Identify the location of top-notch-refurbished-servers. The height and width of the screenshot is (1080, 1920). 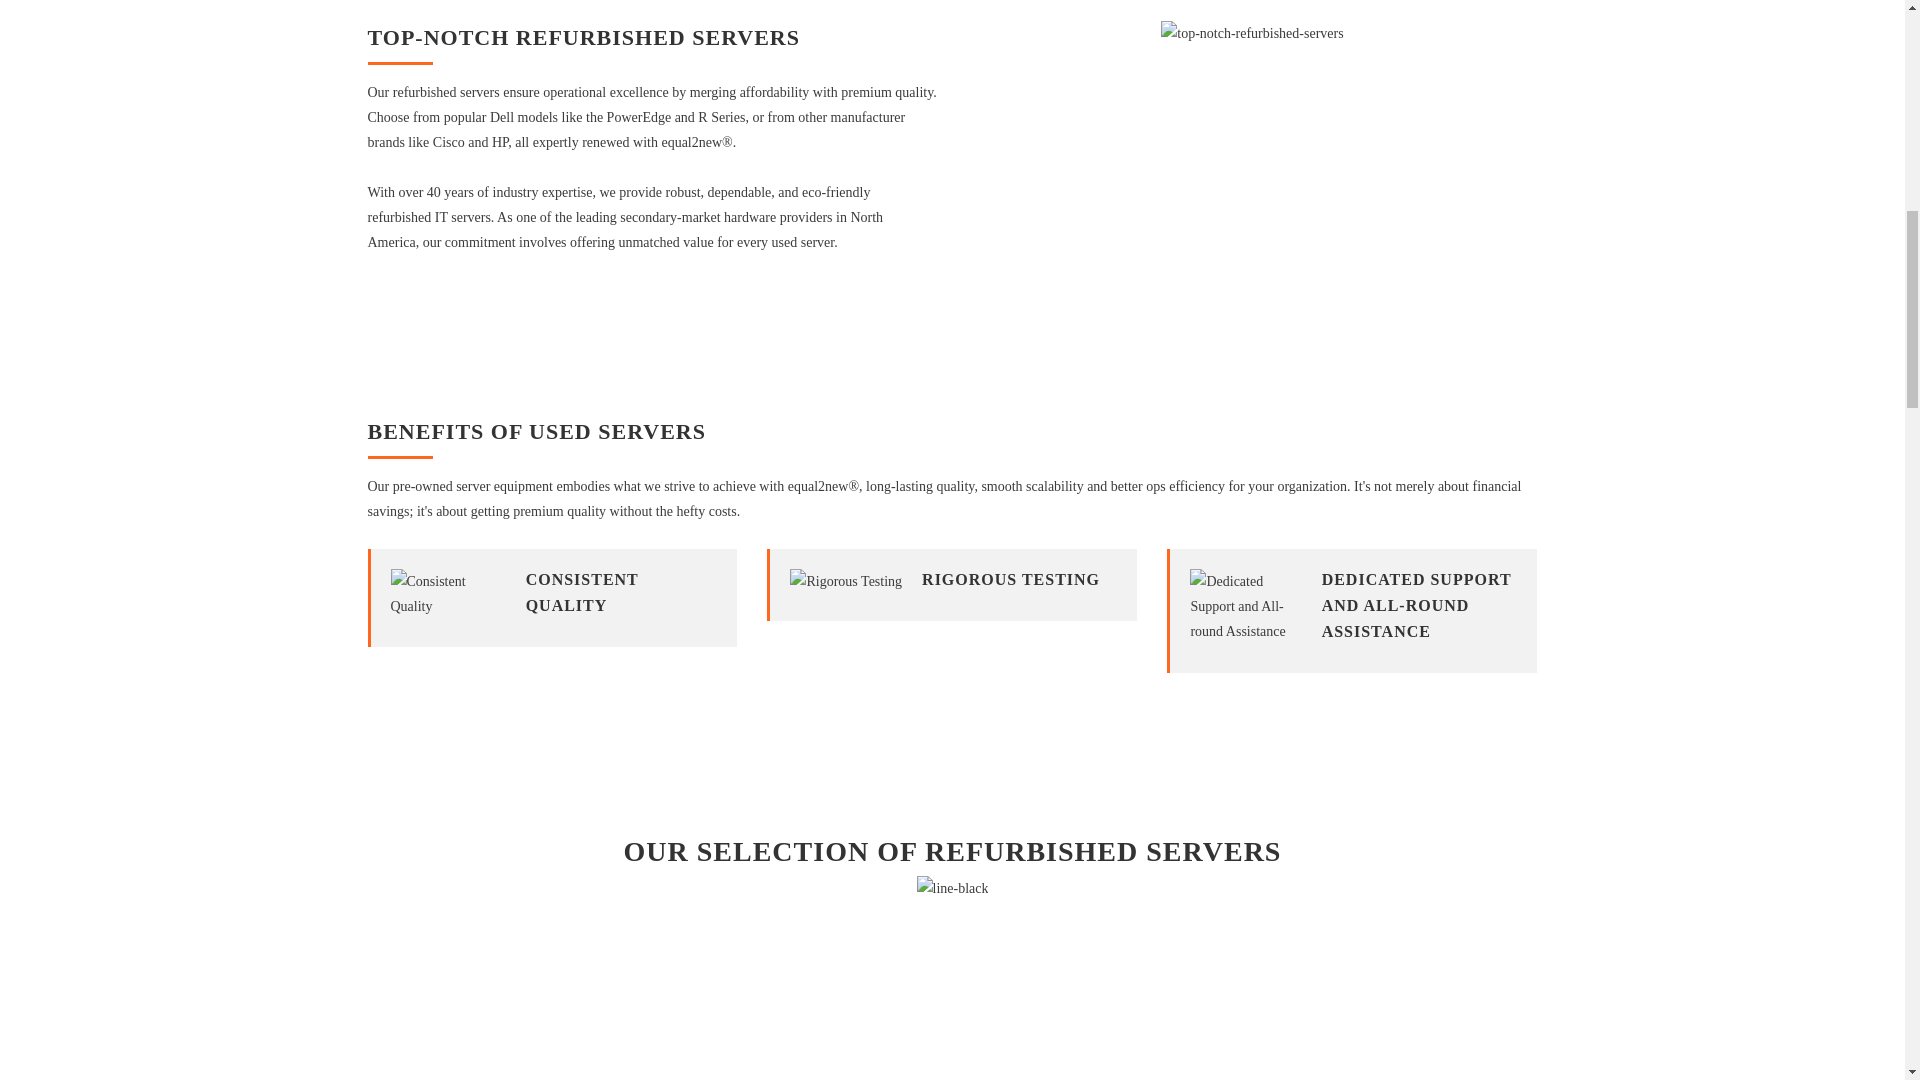
(1252, 33).